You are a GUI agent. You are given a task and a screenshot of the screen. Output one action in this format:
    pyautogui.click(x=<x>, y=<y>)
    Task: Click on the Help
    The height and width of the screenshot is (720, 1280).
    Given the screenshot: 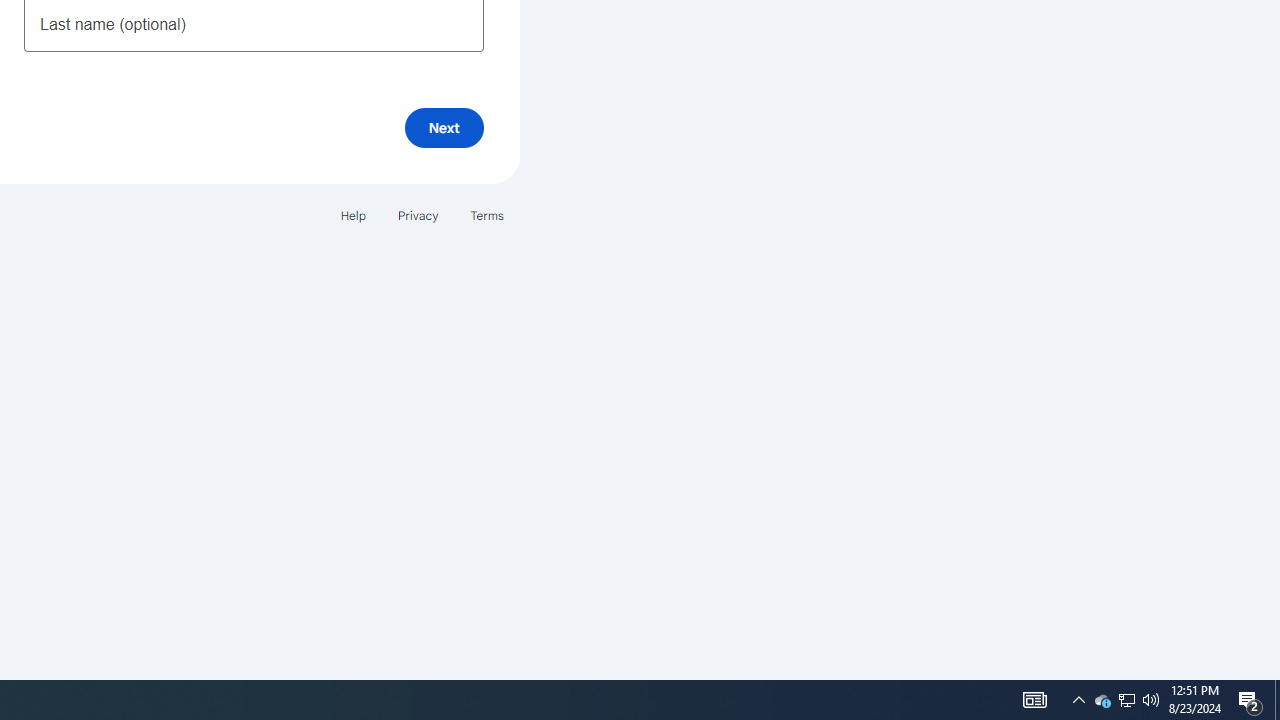 What is the action you would take?
    pyautogui.click(x=352, y=214)
    